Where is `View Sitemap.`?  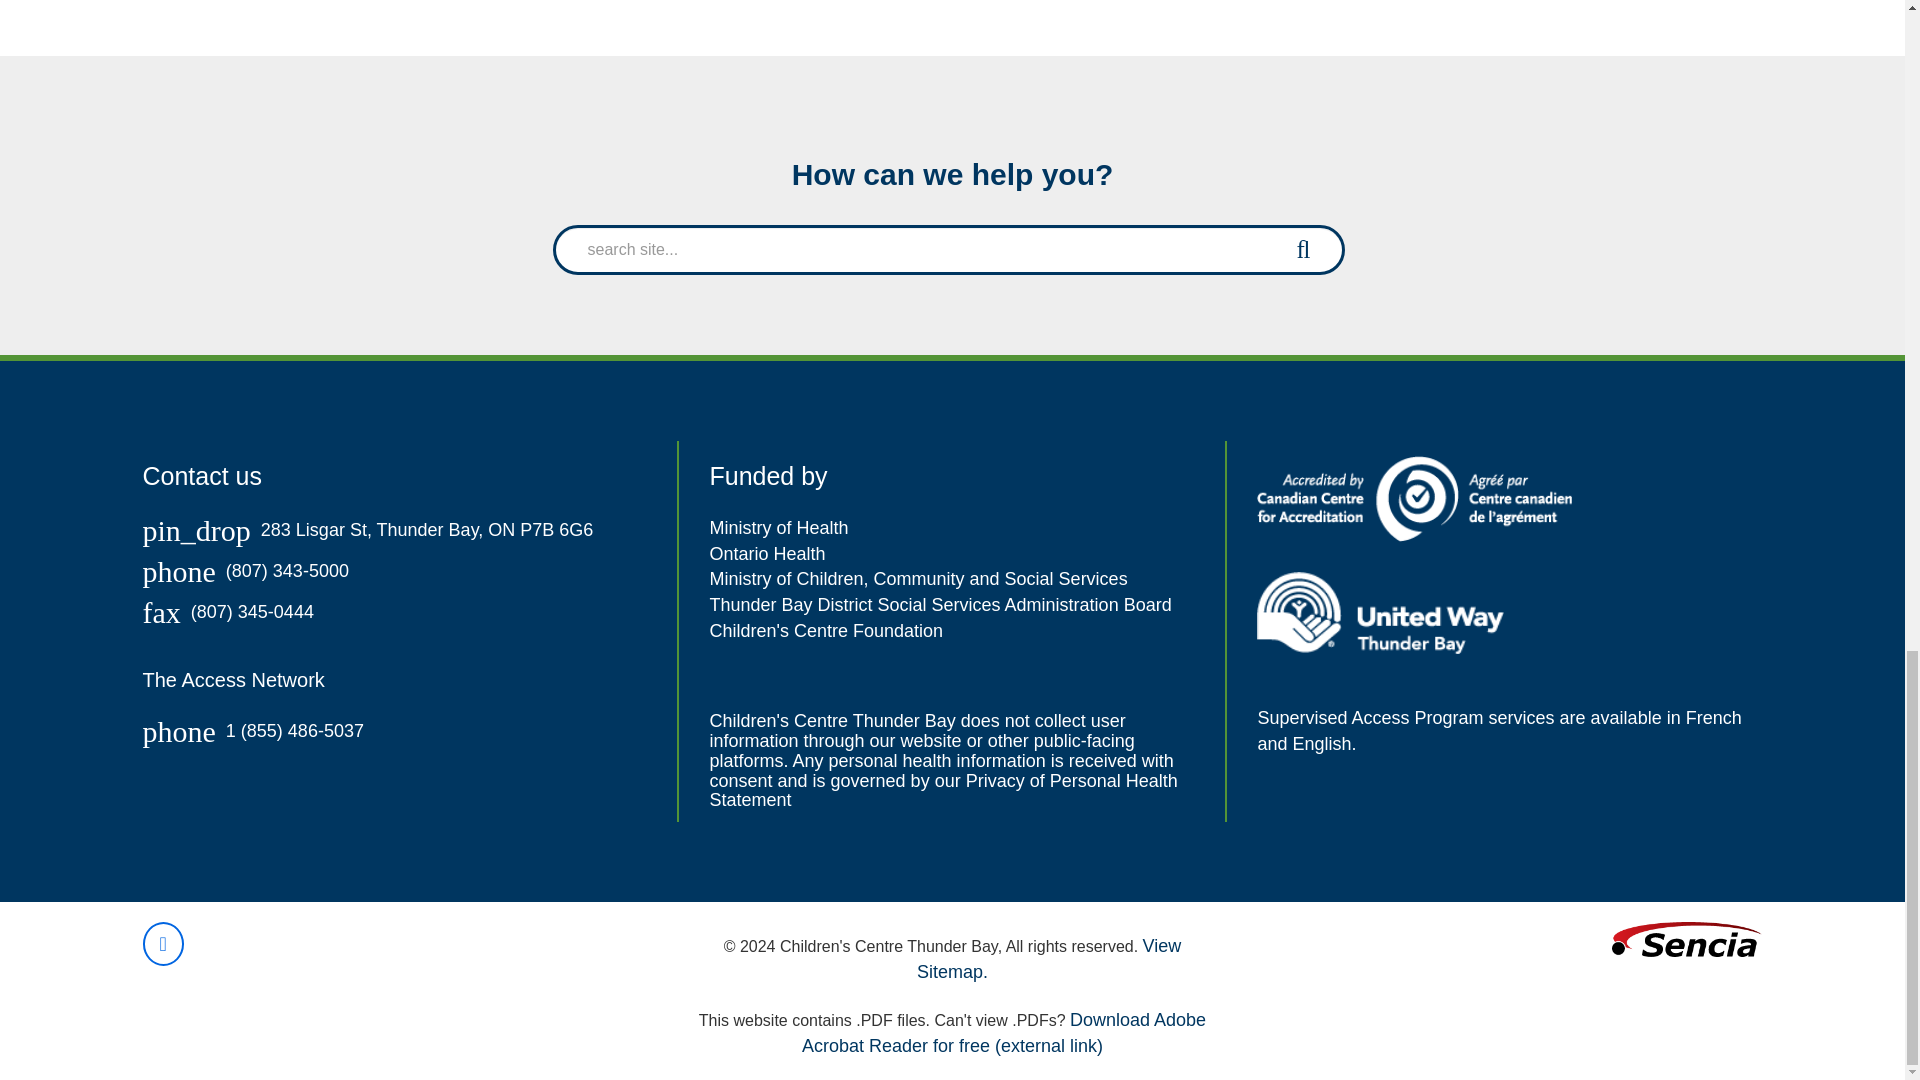 View Sitemap. is located at coordinates (1048, 958).